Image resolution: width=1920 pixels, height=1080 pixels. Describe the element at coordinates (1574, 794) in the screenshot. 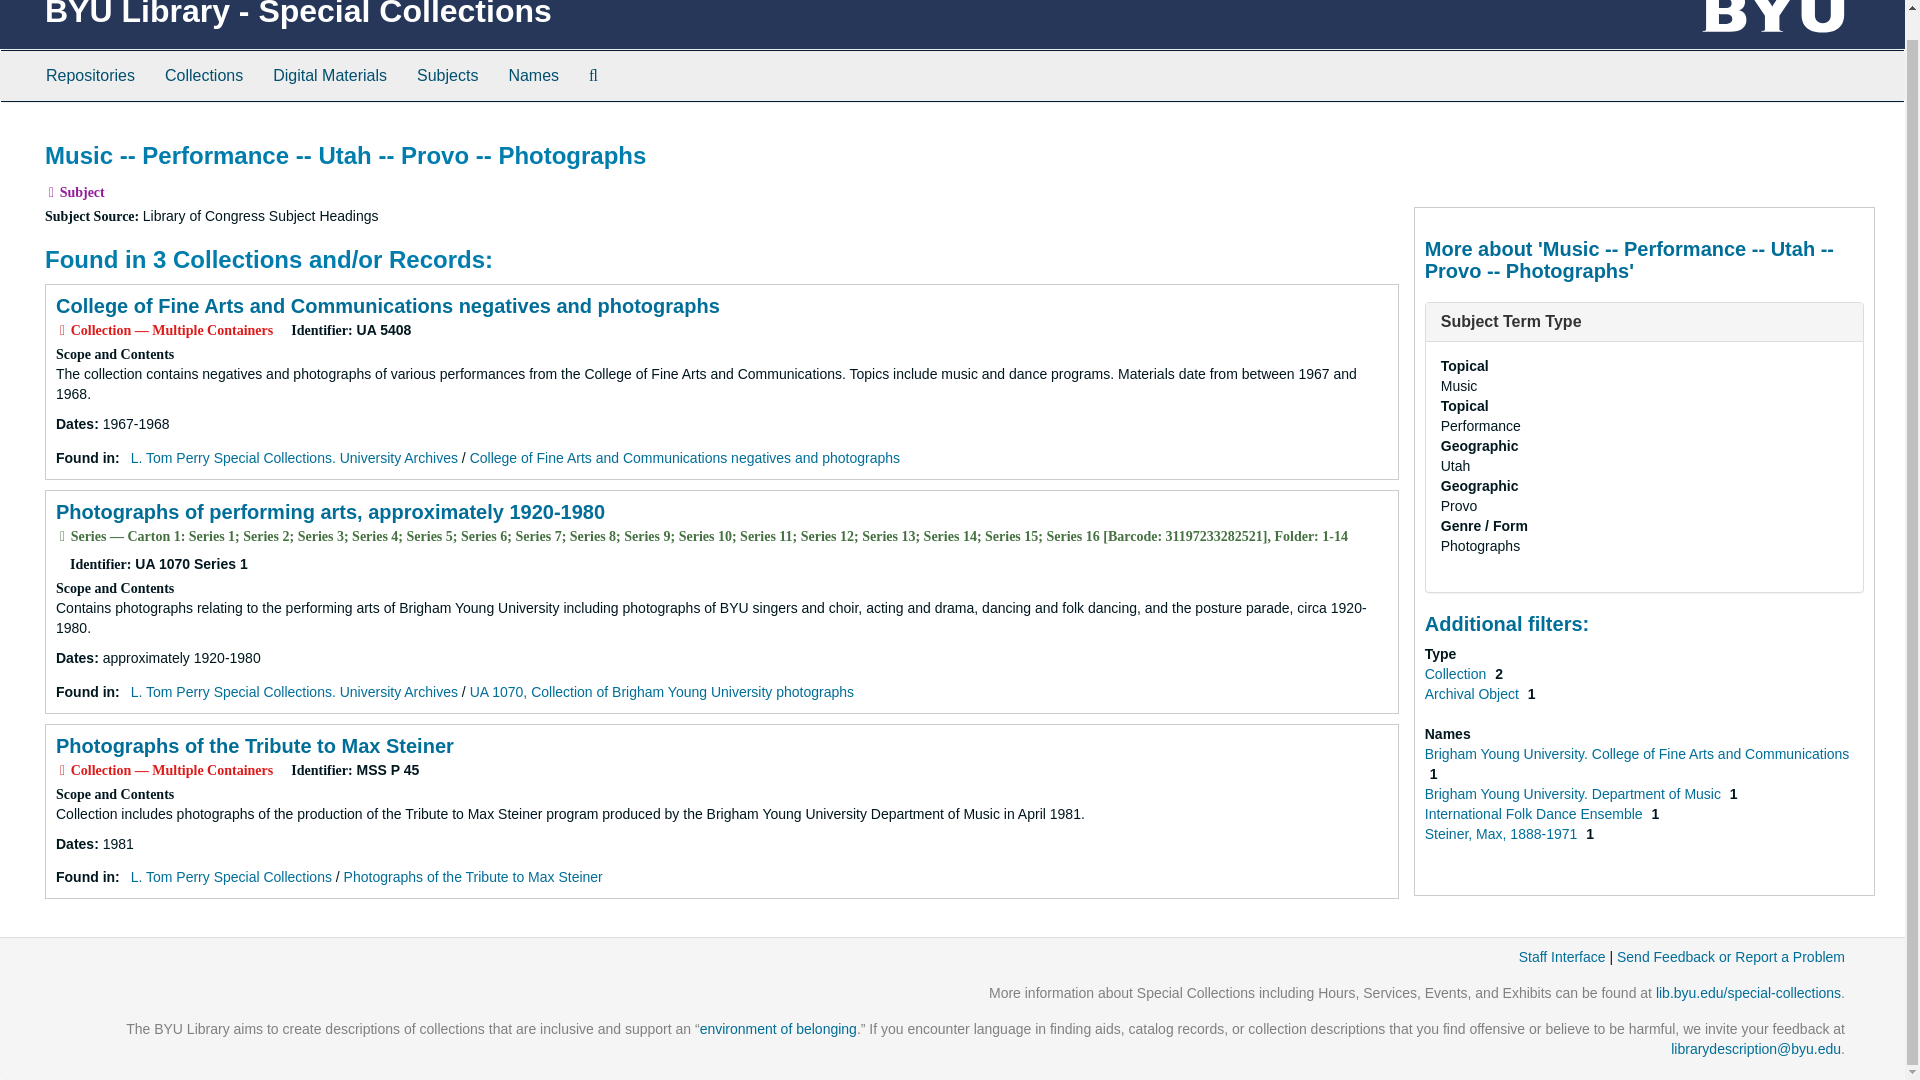

I see `Filter By 'Brigham Young University. Department of Music'` at that location.